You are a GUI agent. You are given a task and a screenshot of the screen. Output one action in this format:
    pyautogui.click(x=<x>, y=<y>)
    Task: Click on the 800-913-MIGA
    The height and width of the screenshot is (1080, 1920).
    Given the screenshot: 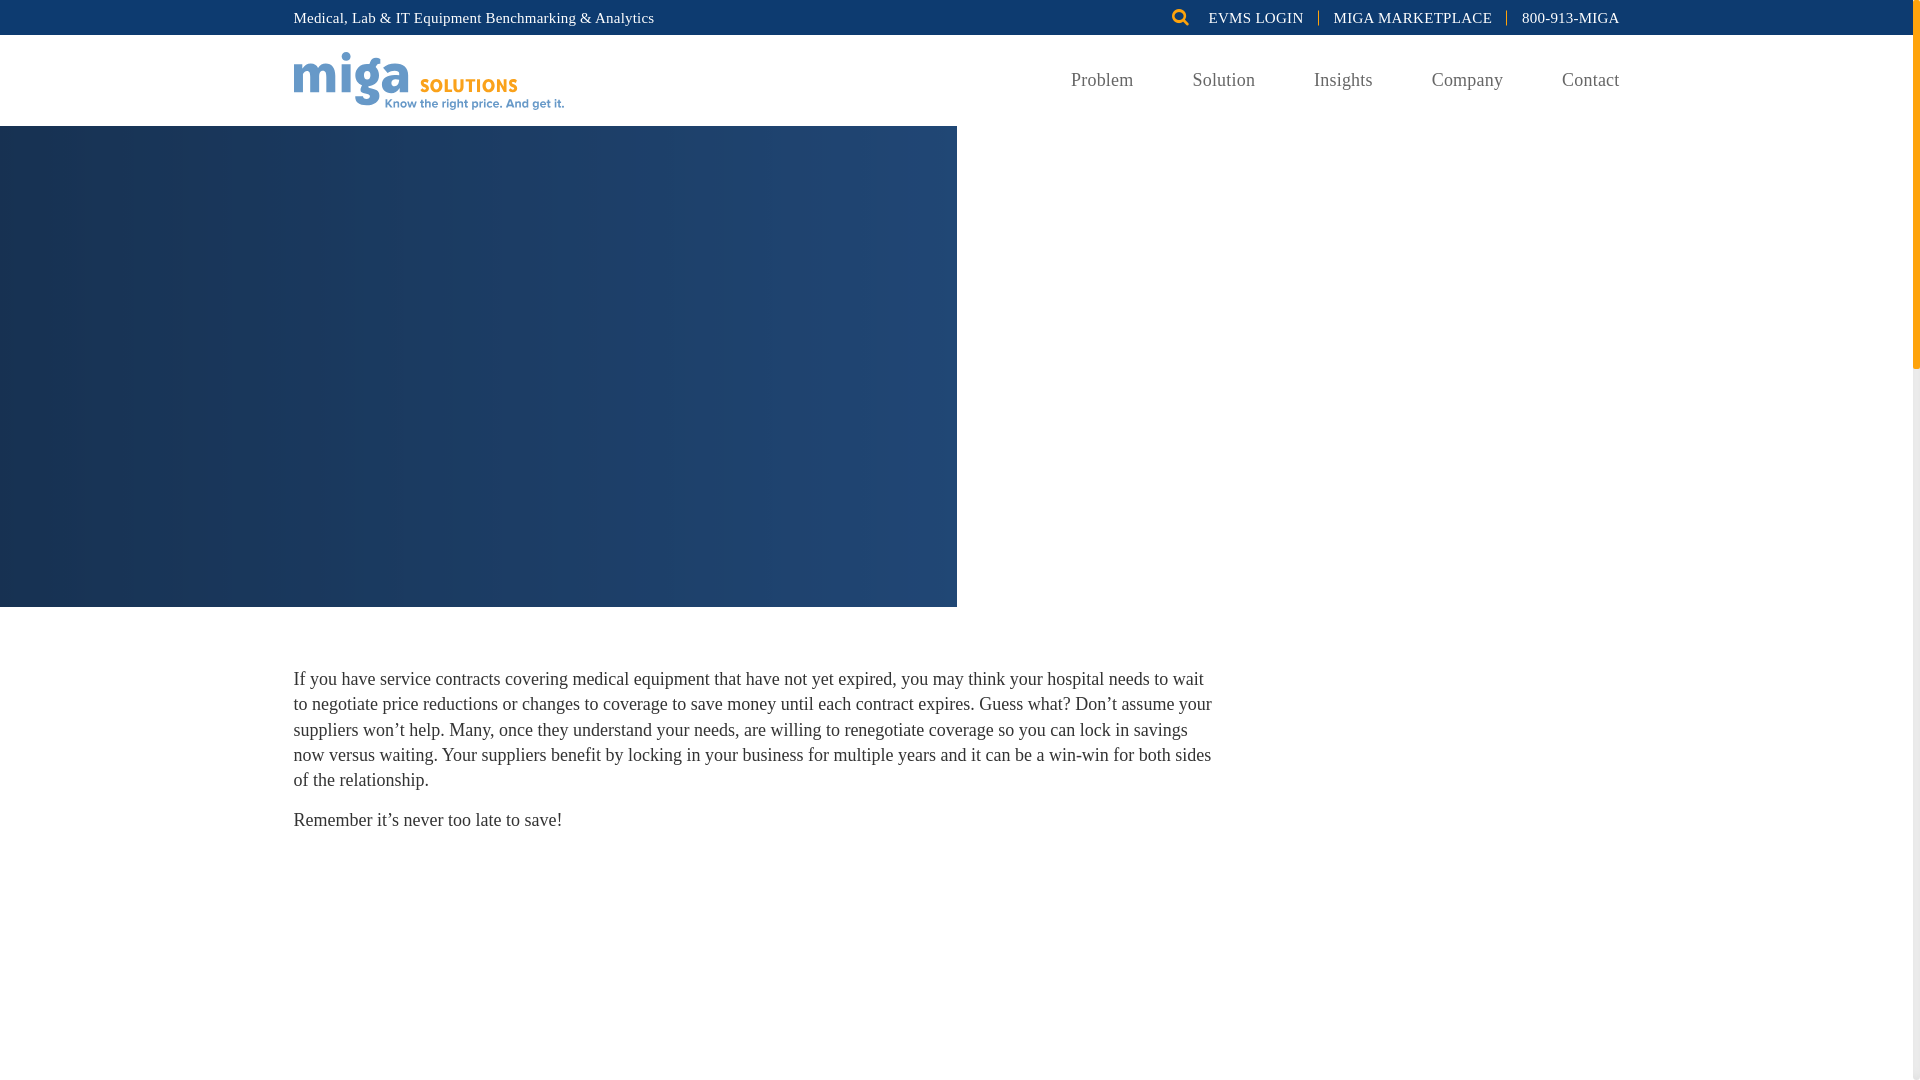 What is the action you would take?
    pyautogui.click(x=1570, y=17)
    